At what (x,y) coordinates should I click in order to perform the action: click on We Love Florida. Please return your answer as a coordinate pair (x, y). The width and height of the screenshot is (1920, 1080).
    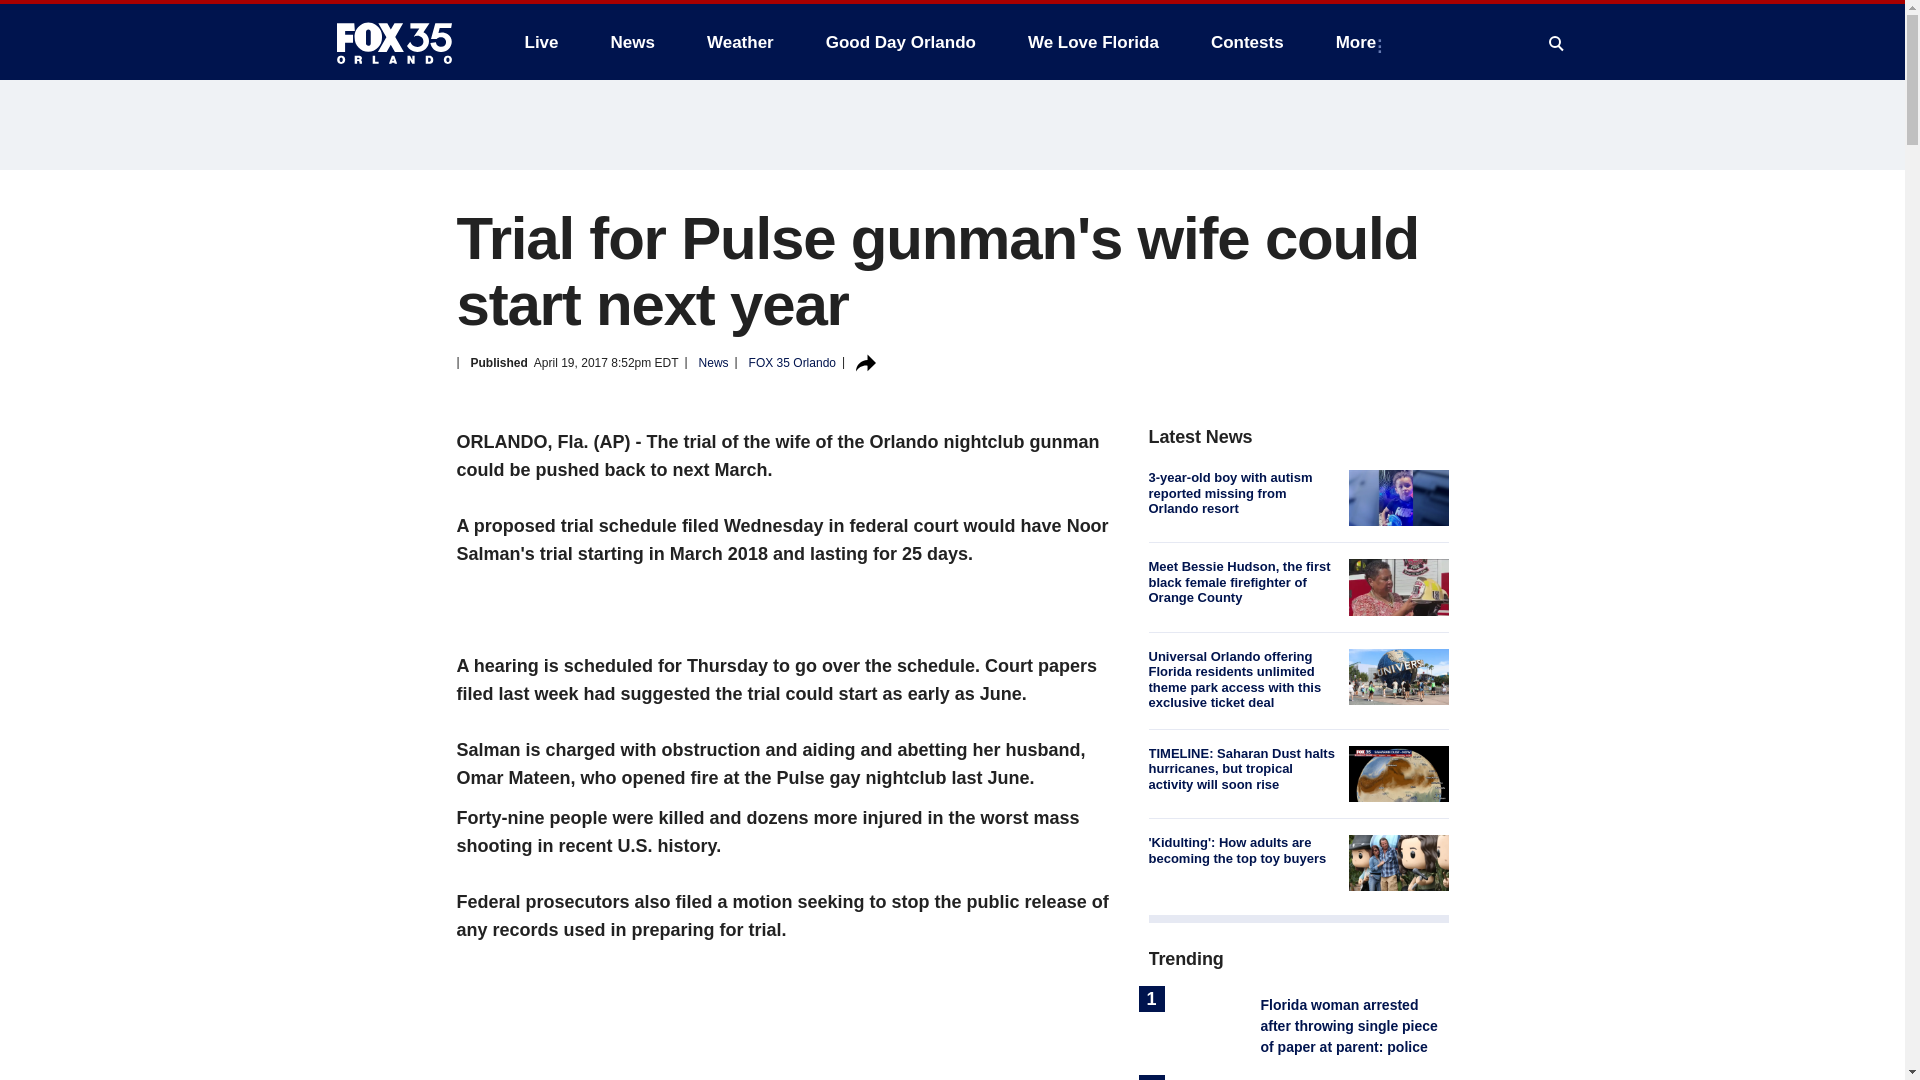
    Looking at the image, I should click on (1093, 42).